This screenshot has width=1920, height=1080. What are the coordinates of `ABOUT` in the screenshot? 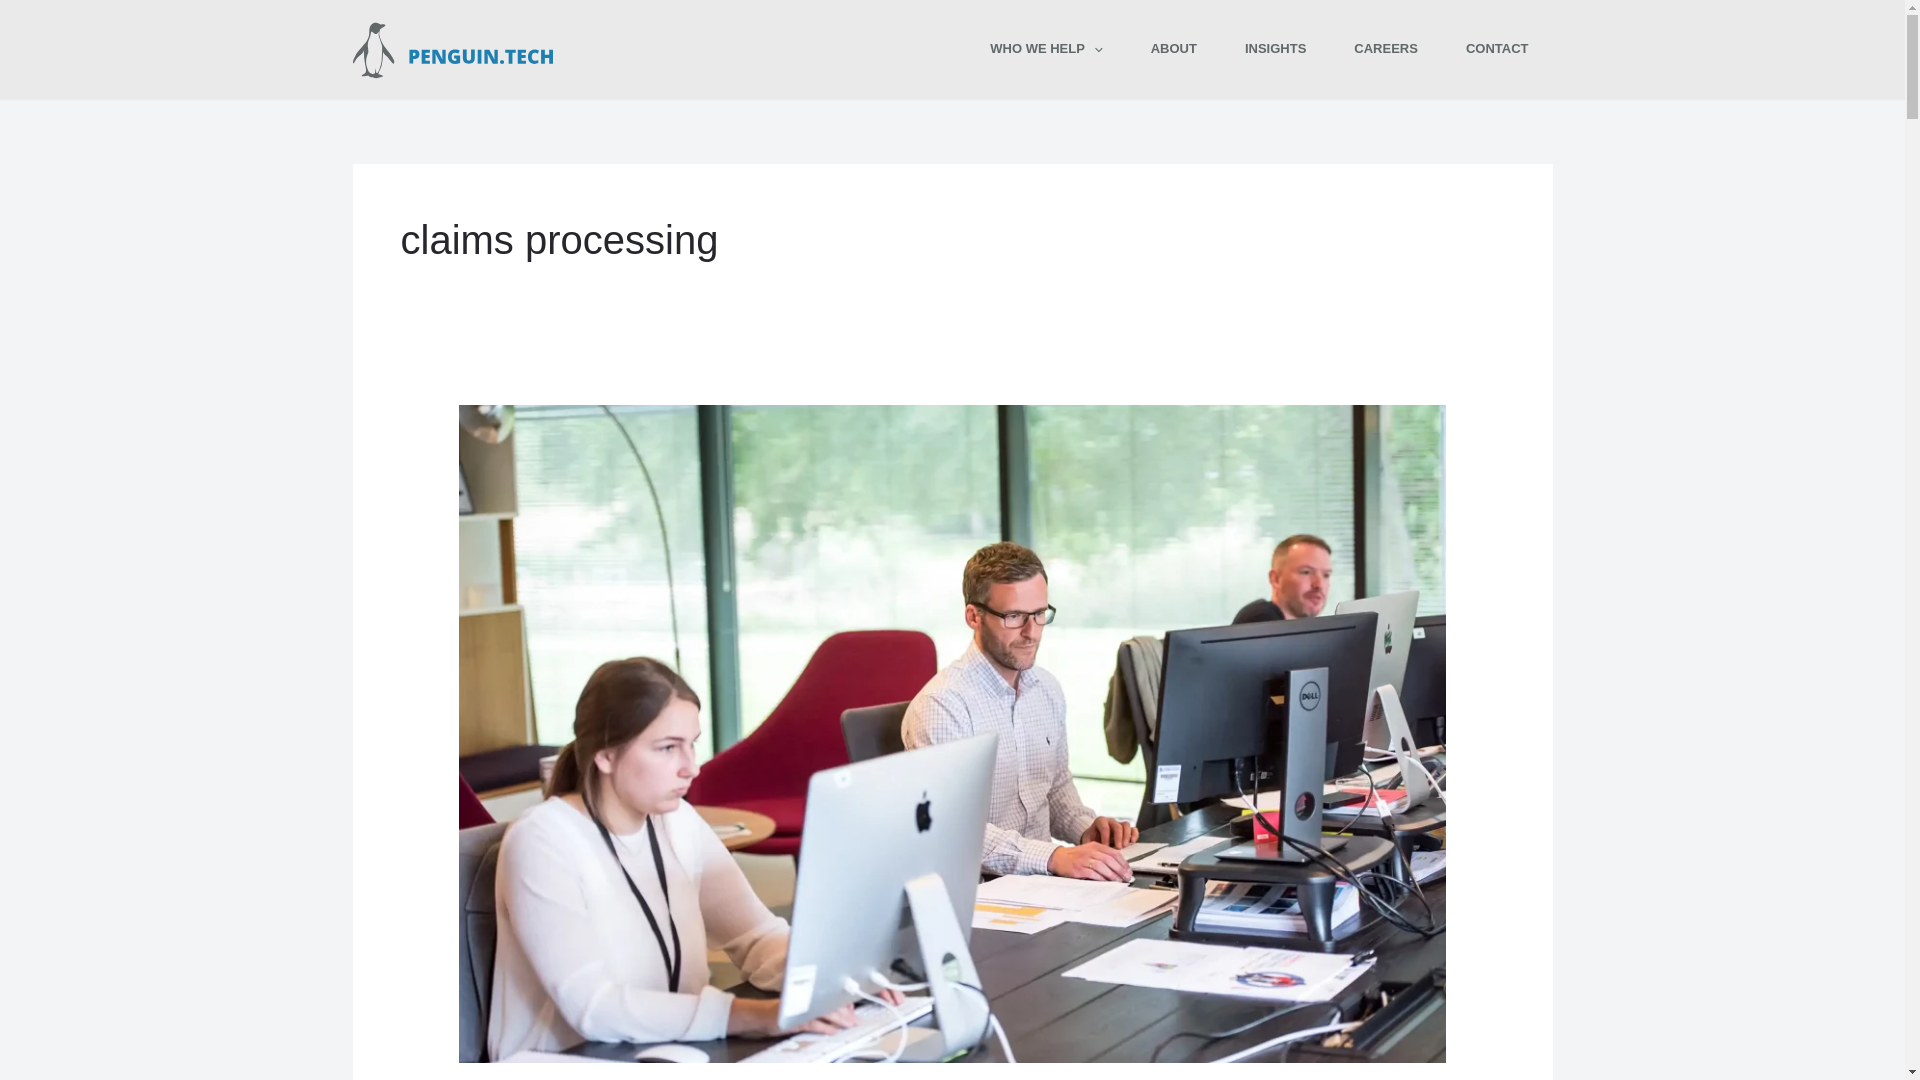 It's located at (1174, 48).